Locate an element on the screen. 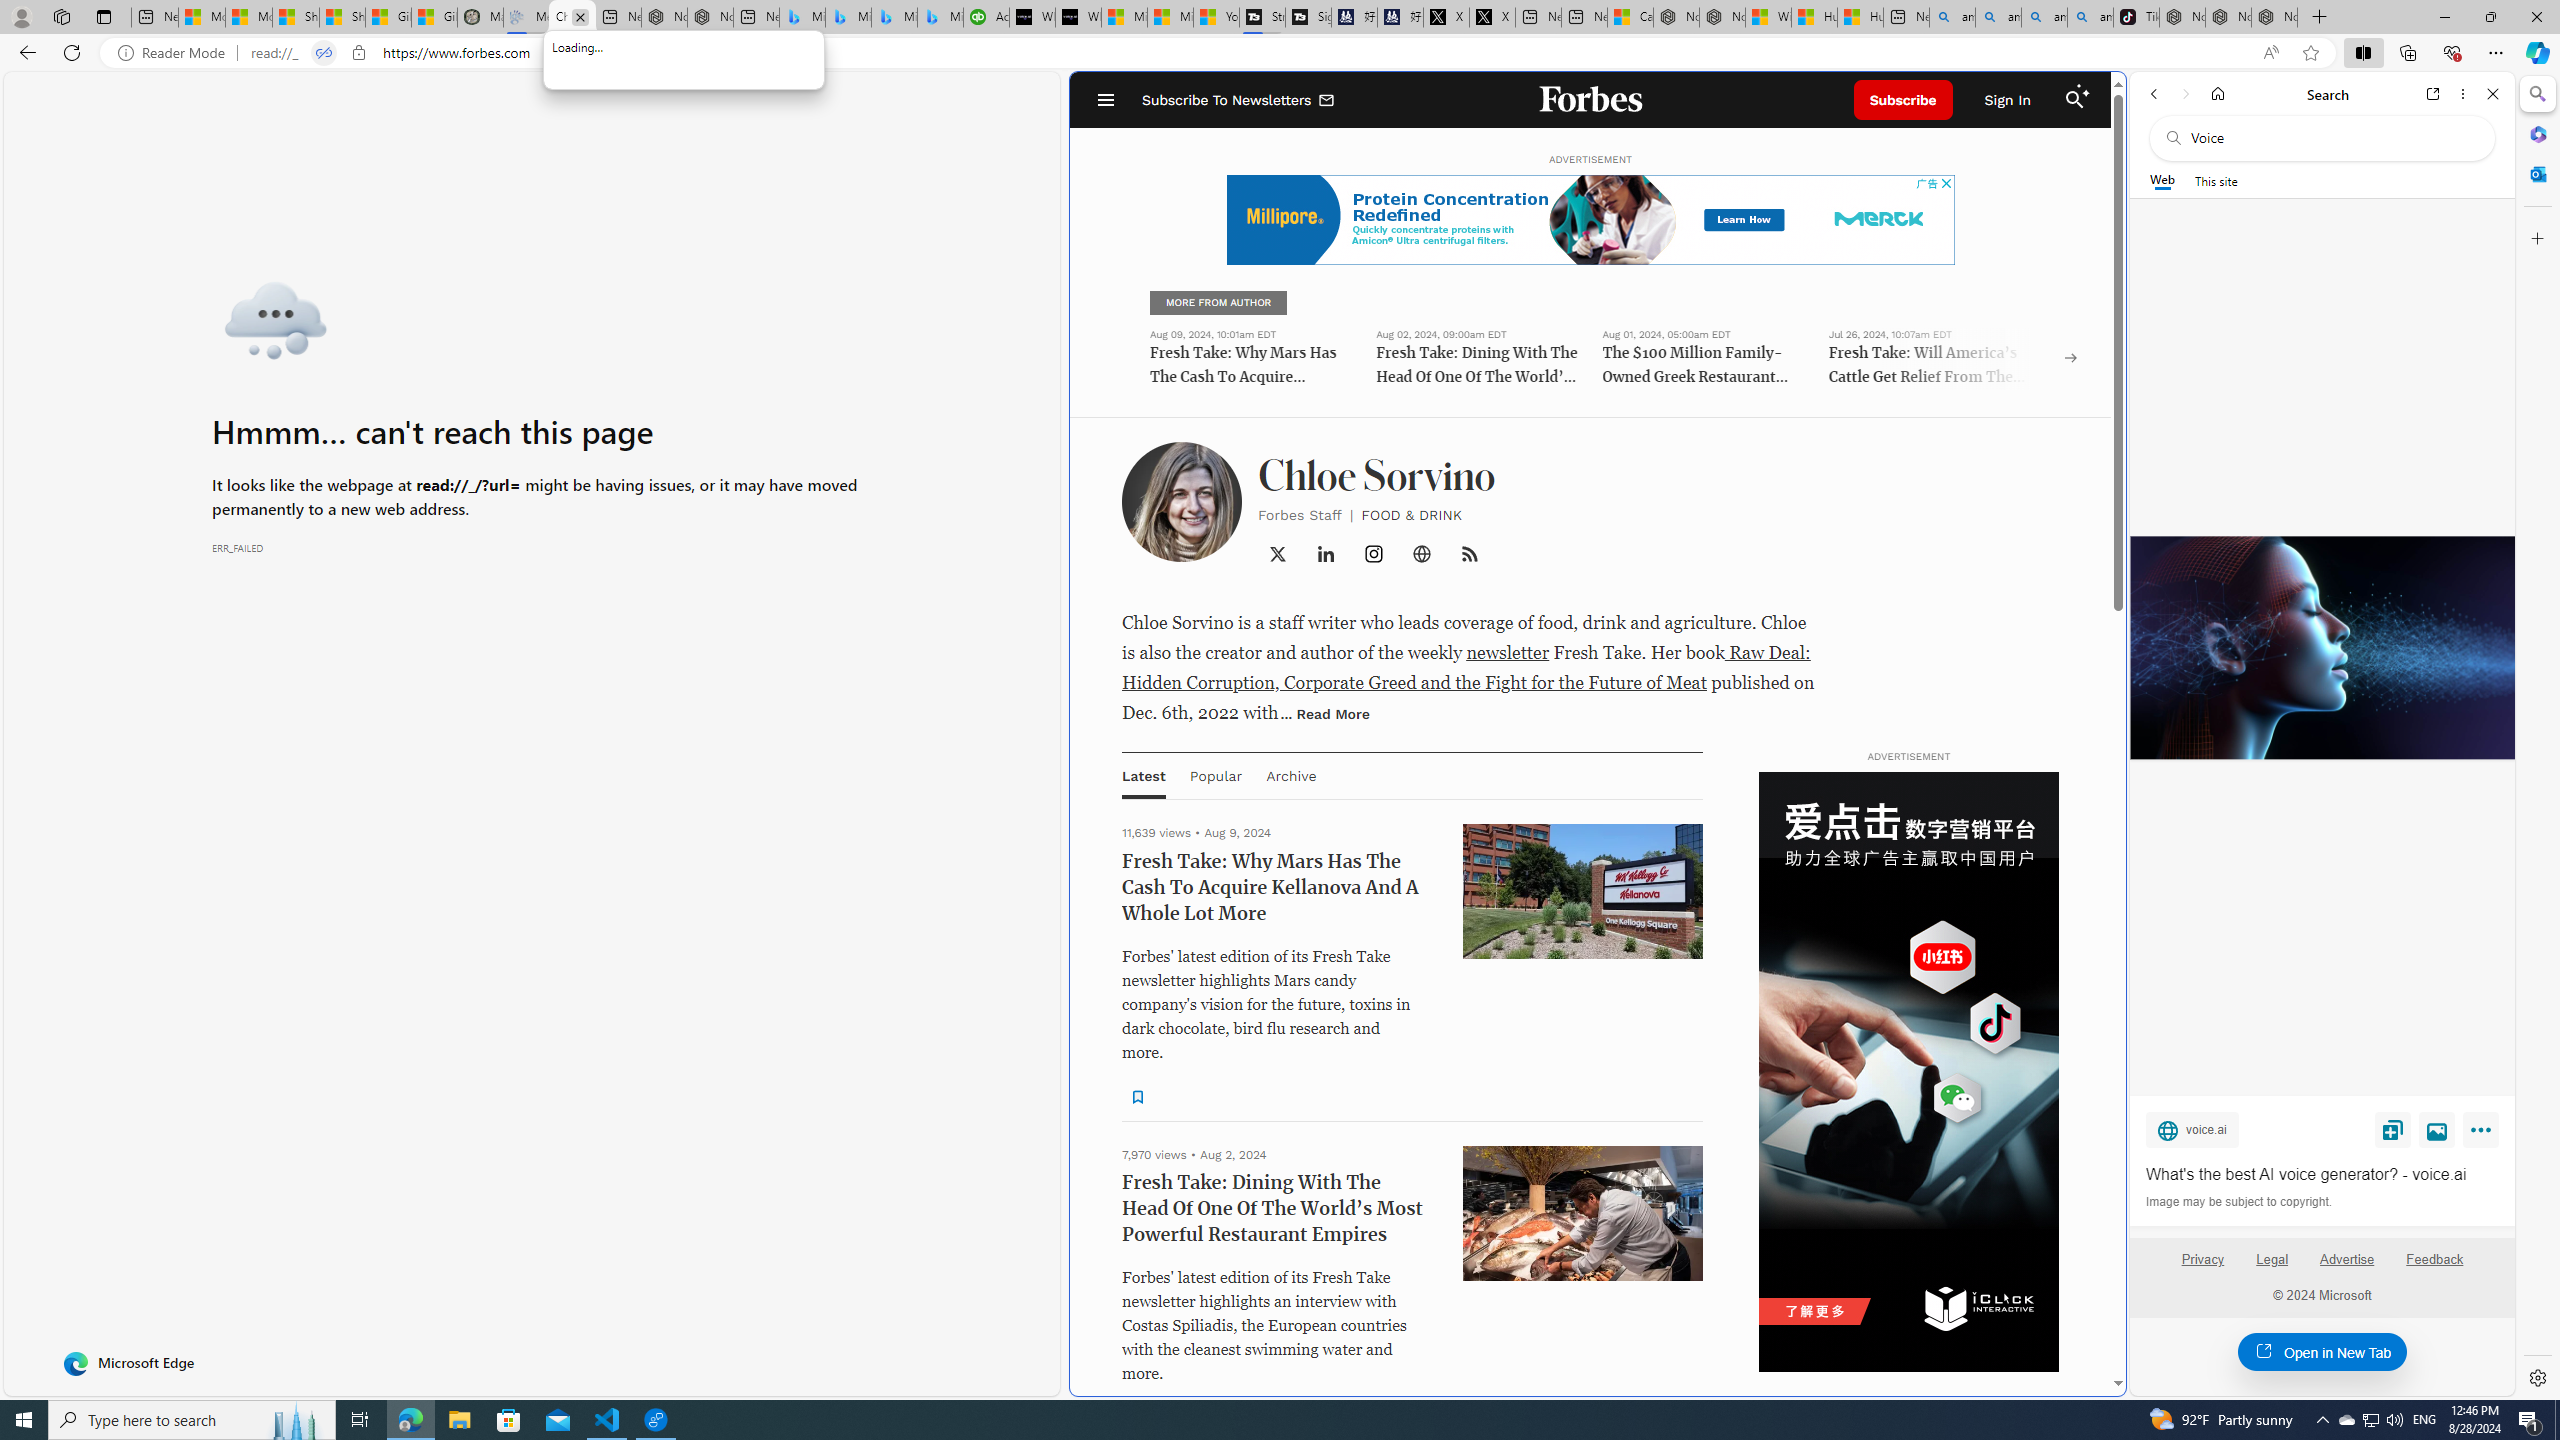  article image is located at coordinates (1582, 1212).